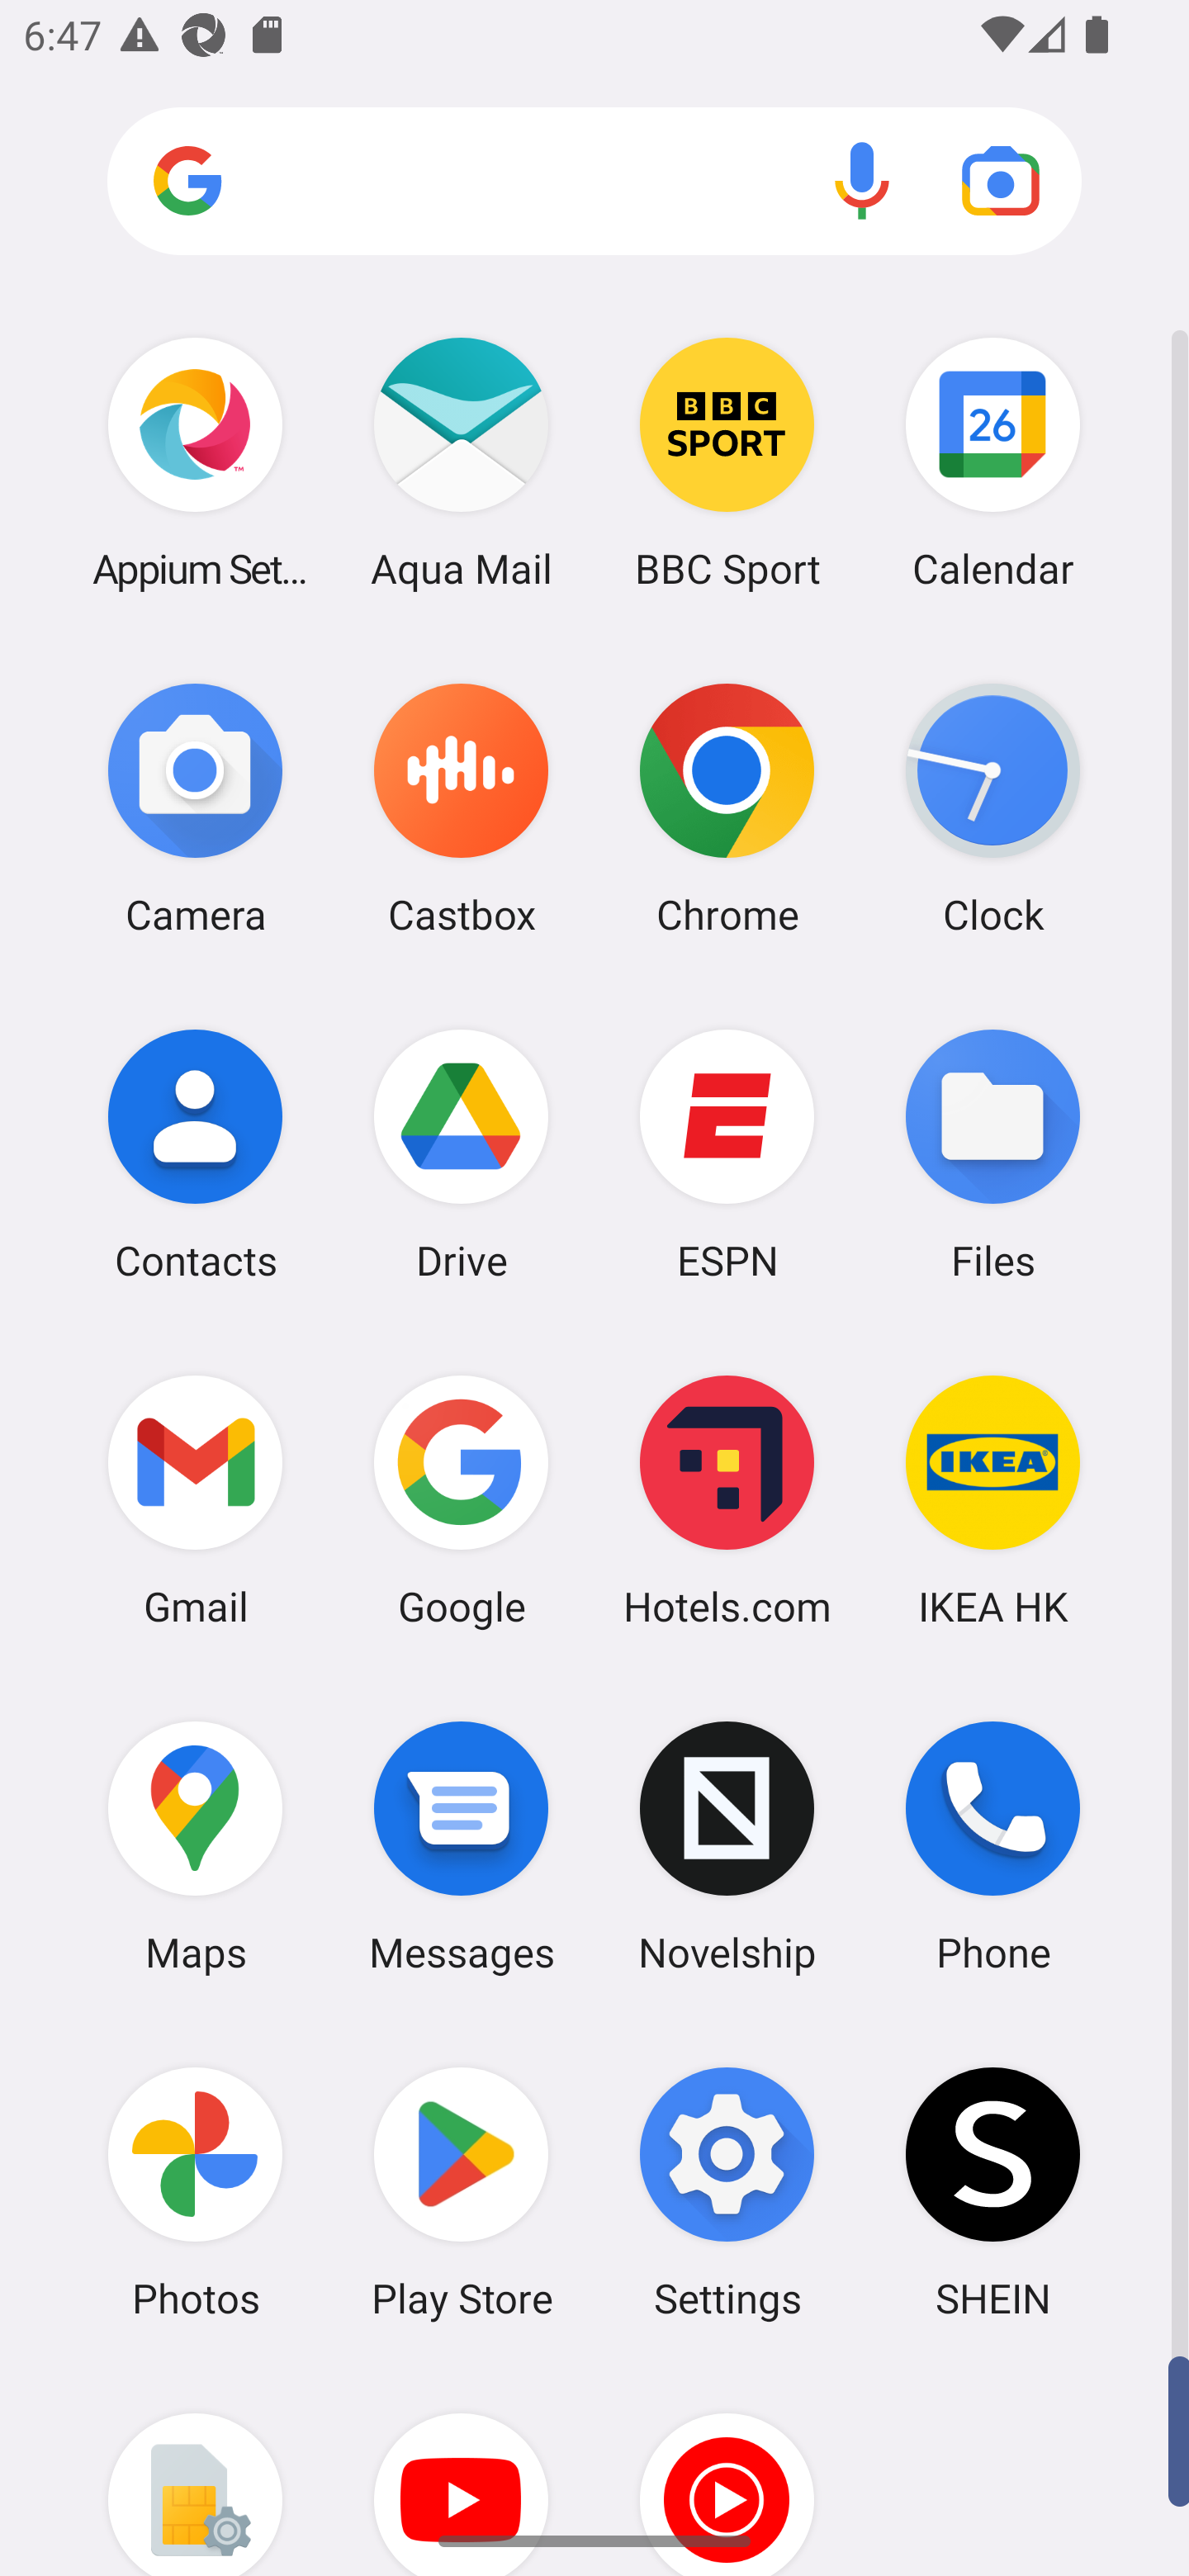 The width and height of the screenshot is (1189, 2576). What do you see at coordinates (992, 1500) in the screenshot?
I see `IKEA HK` at bounding box center [992, 1500].